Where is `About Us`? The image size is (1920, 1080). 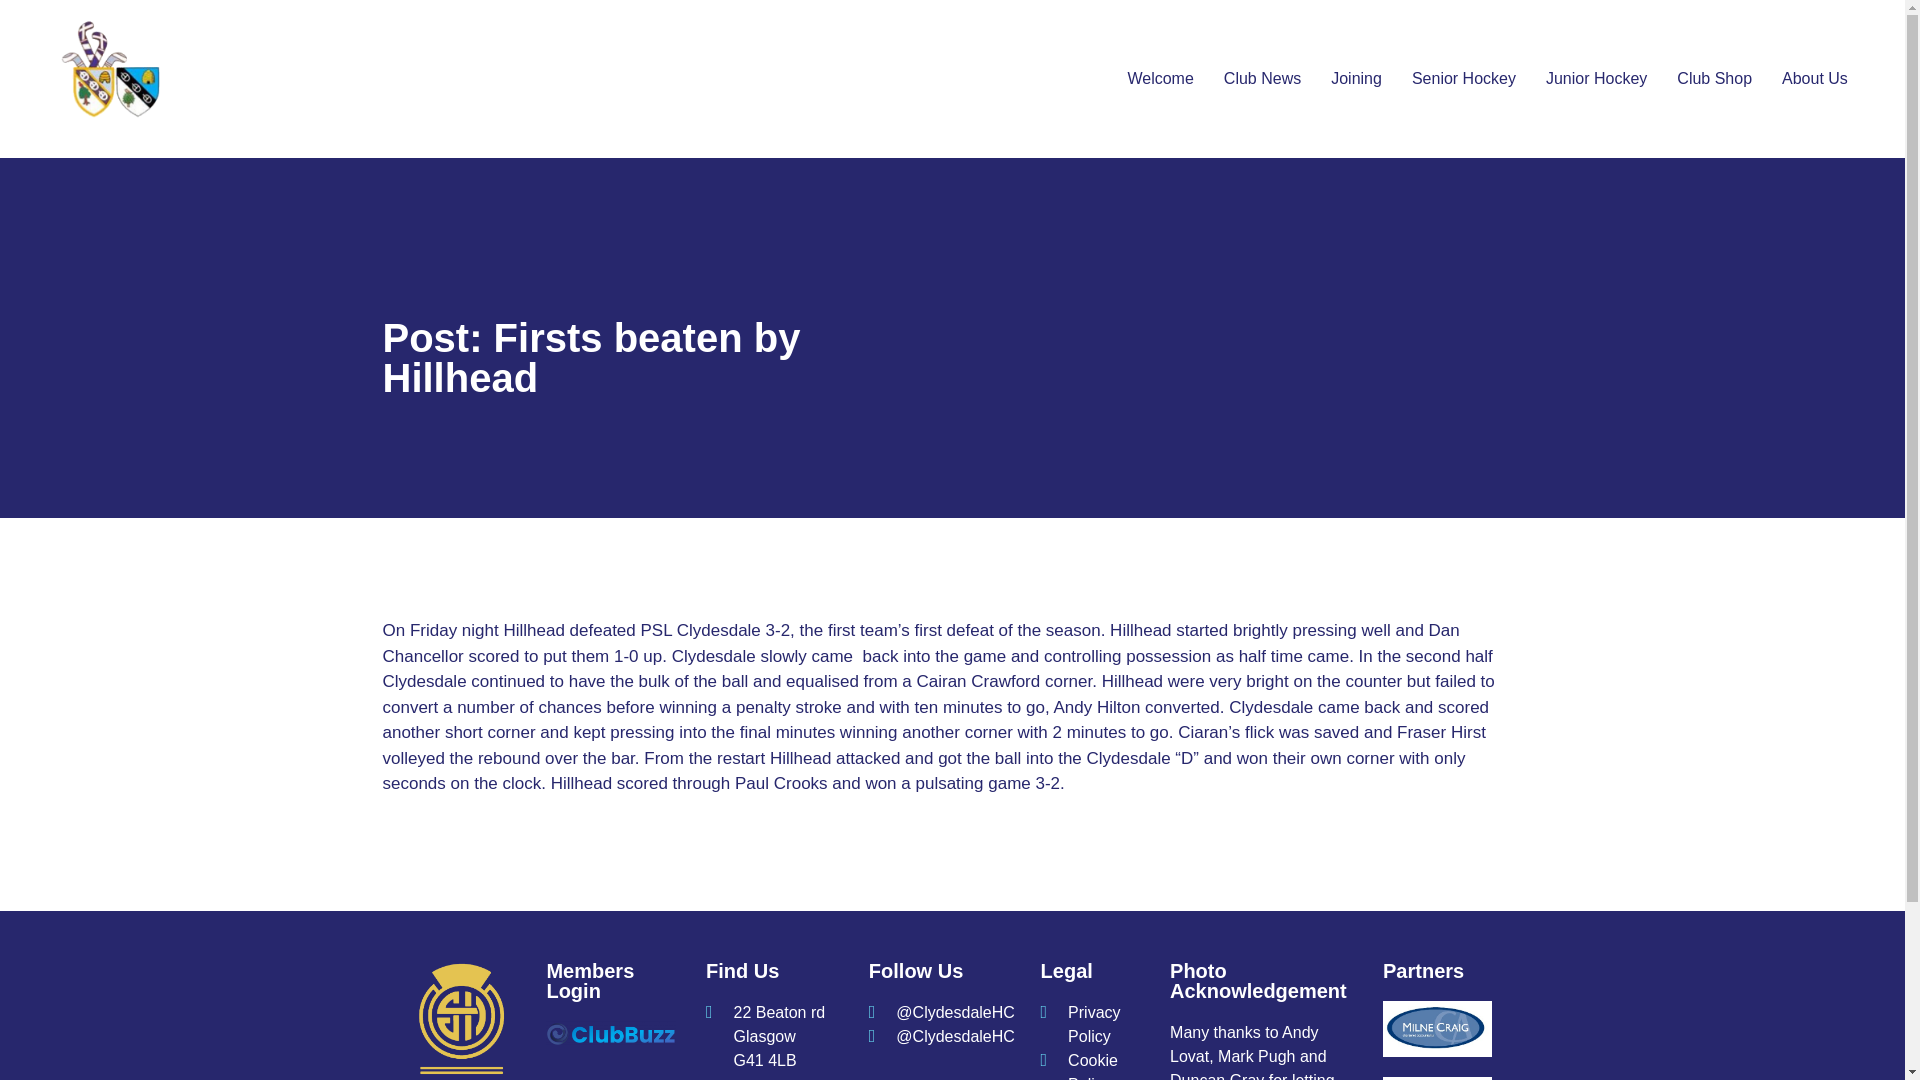 About Us is located at coordinates (1814, 78).